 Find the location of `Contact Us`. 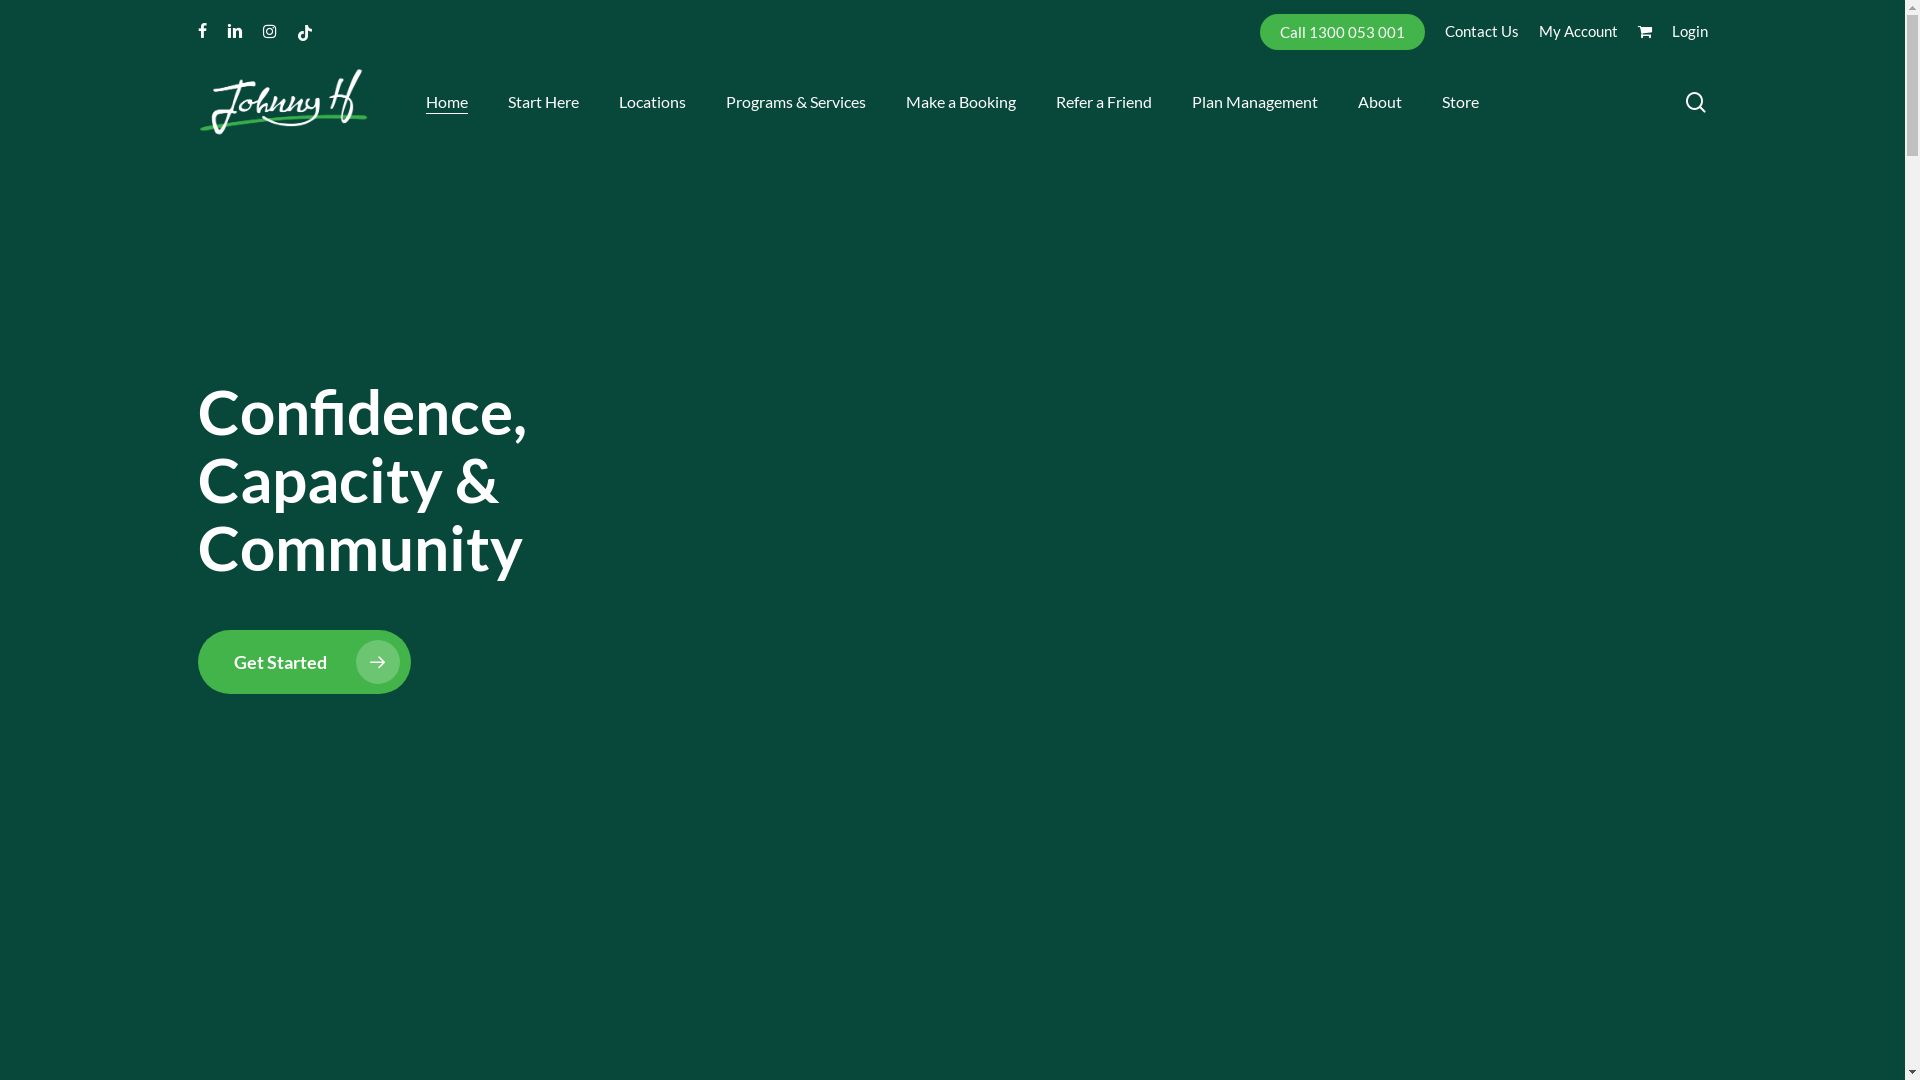

Contact Us is located at coordinates (1481, 31).